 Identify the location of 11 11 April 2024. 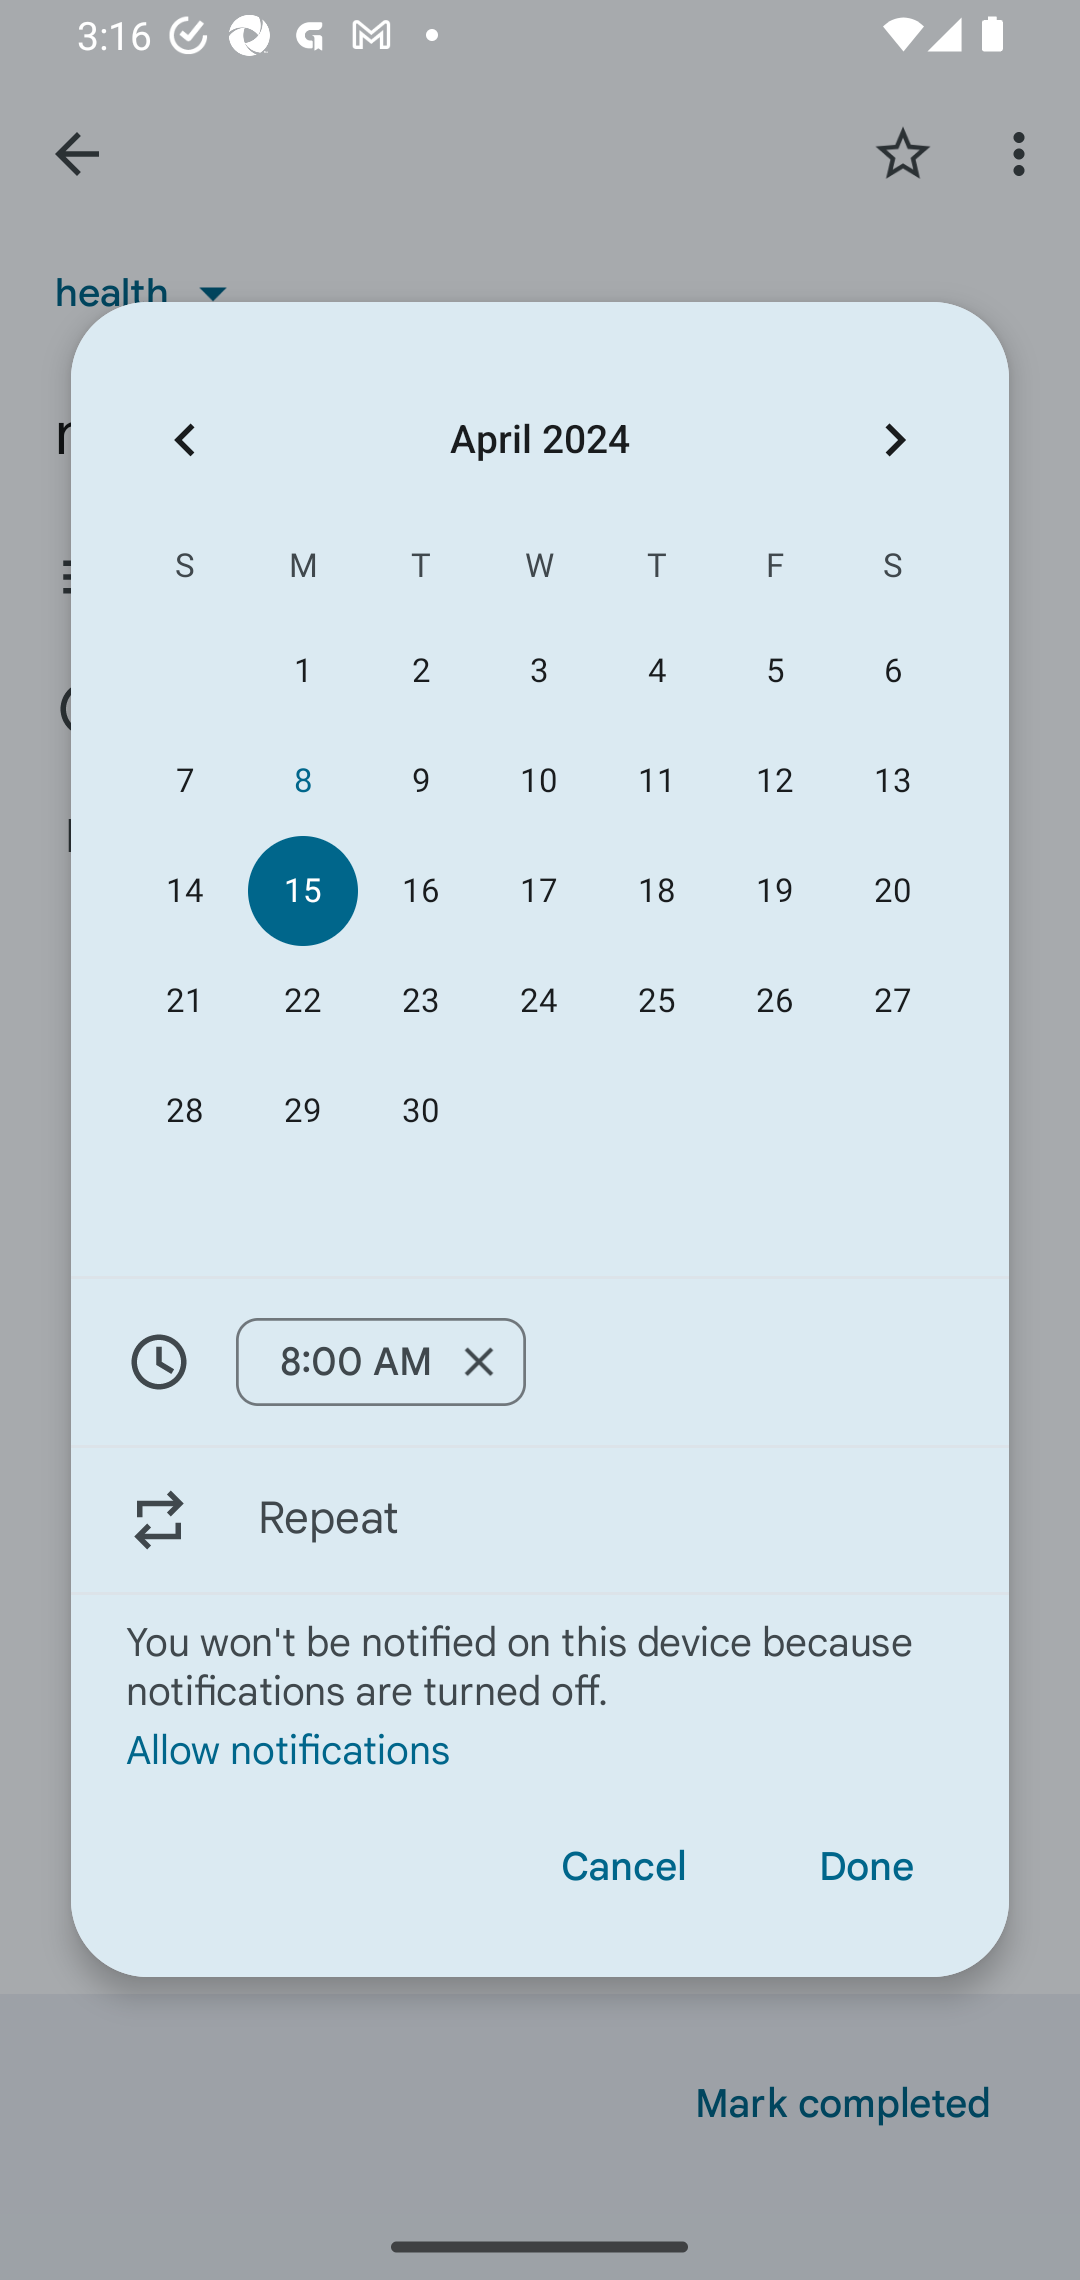
(657, 780).